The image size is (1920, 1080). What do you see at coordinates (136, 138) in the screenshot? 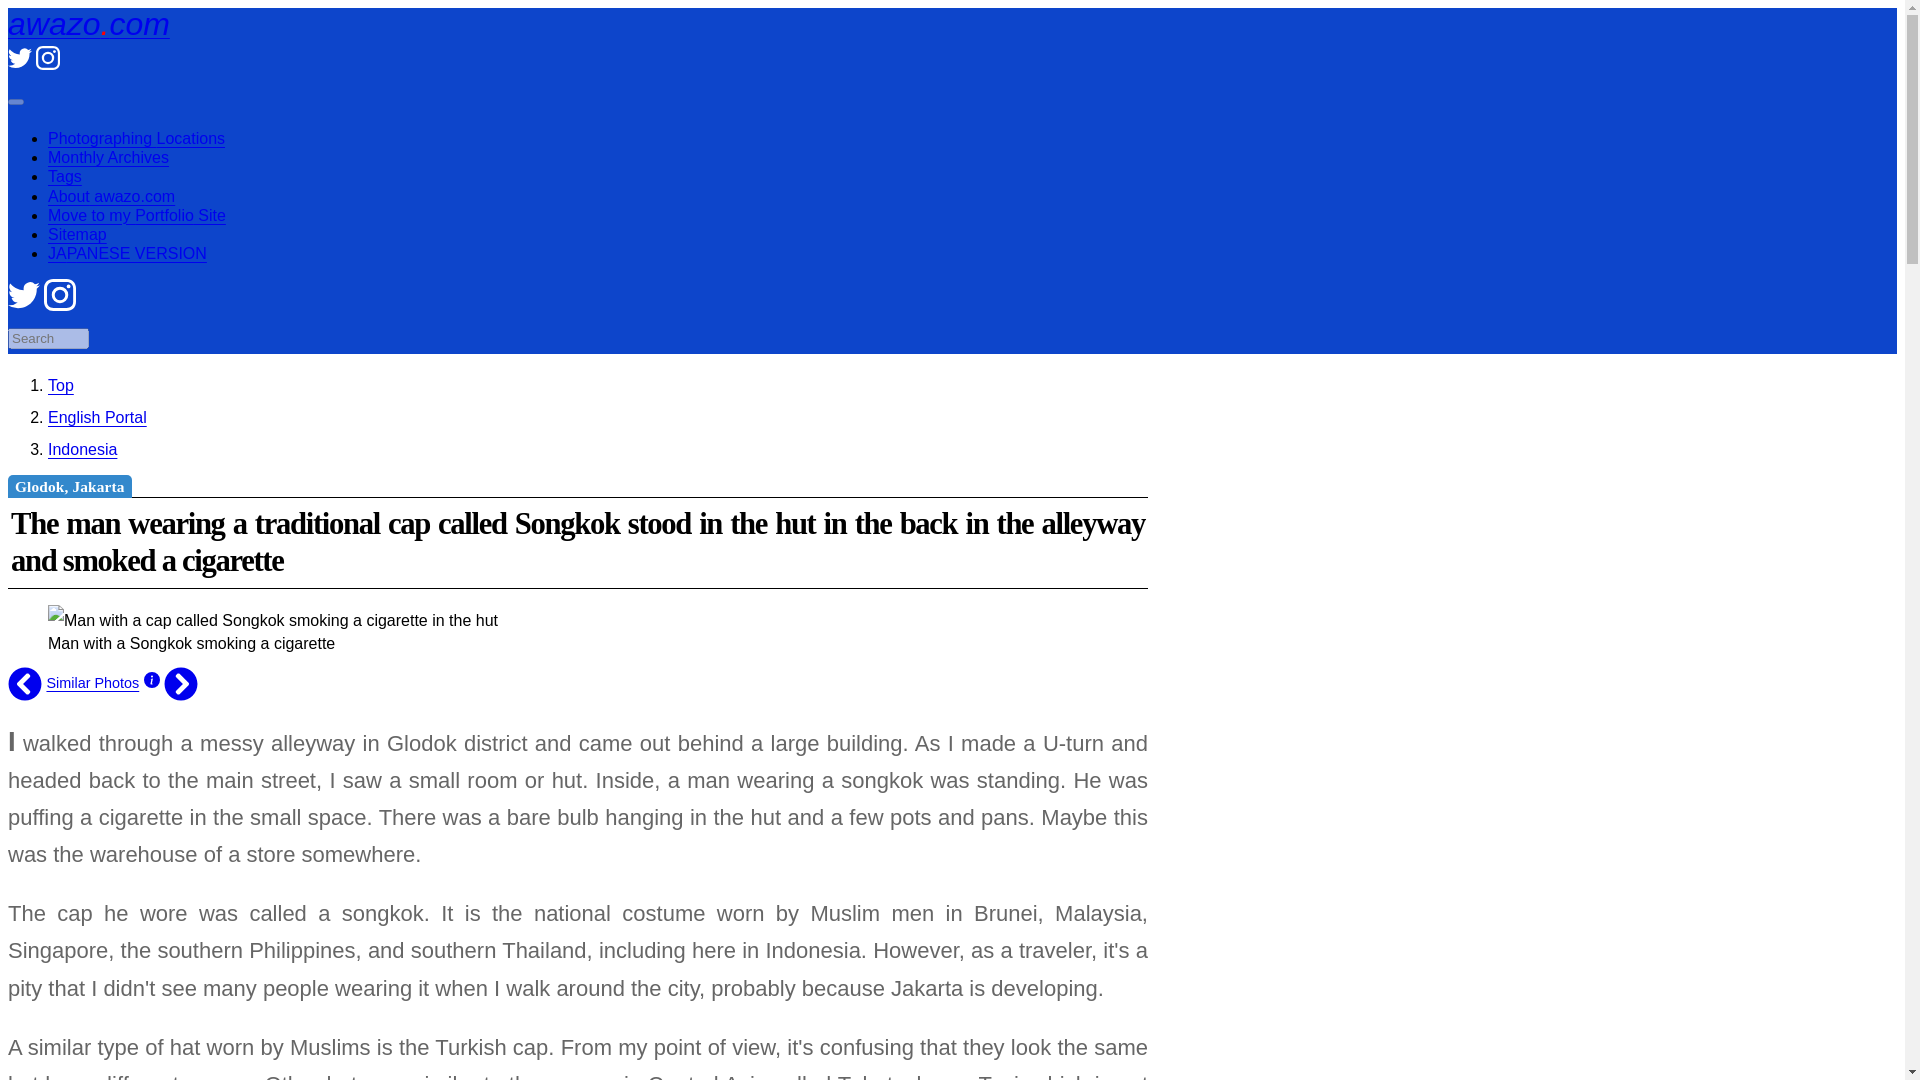
I see `Photographing Locations` at bounding box center [136, 138].